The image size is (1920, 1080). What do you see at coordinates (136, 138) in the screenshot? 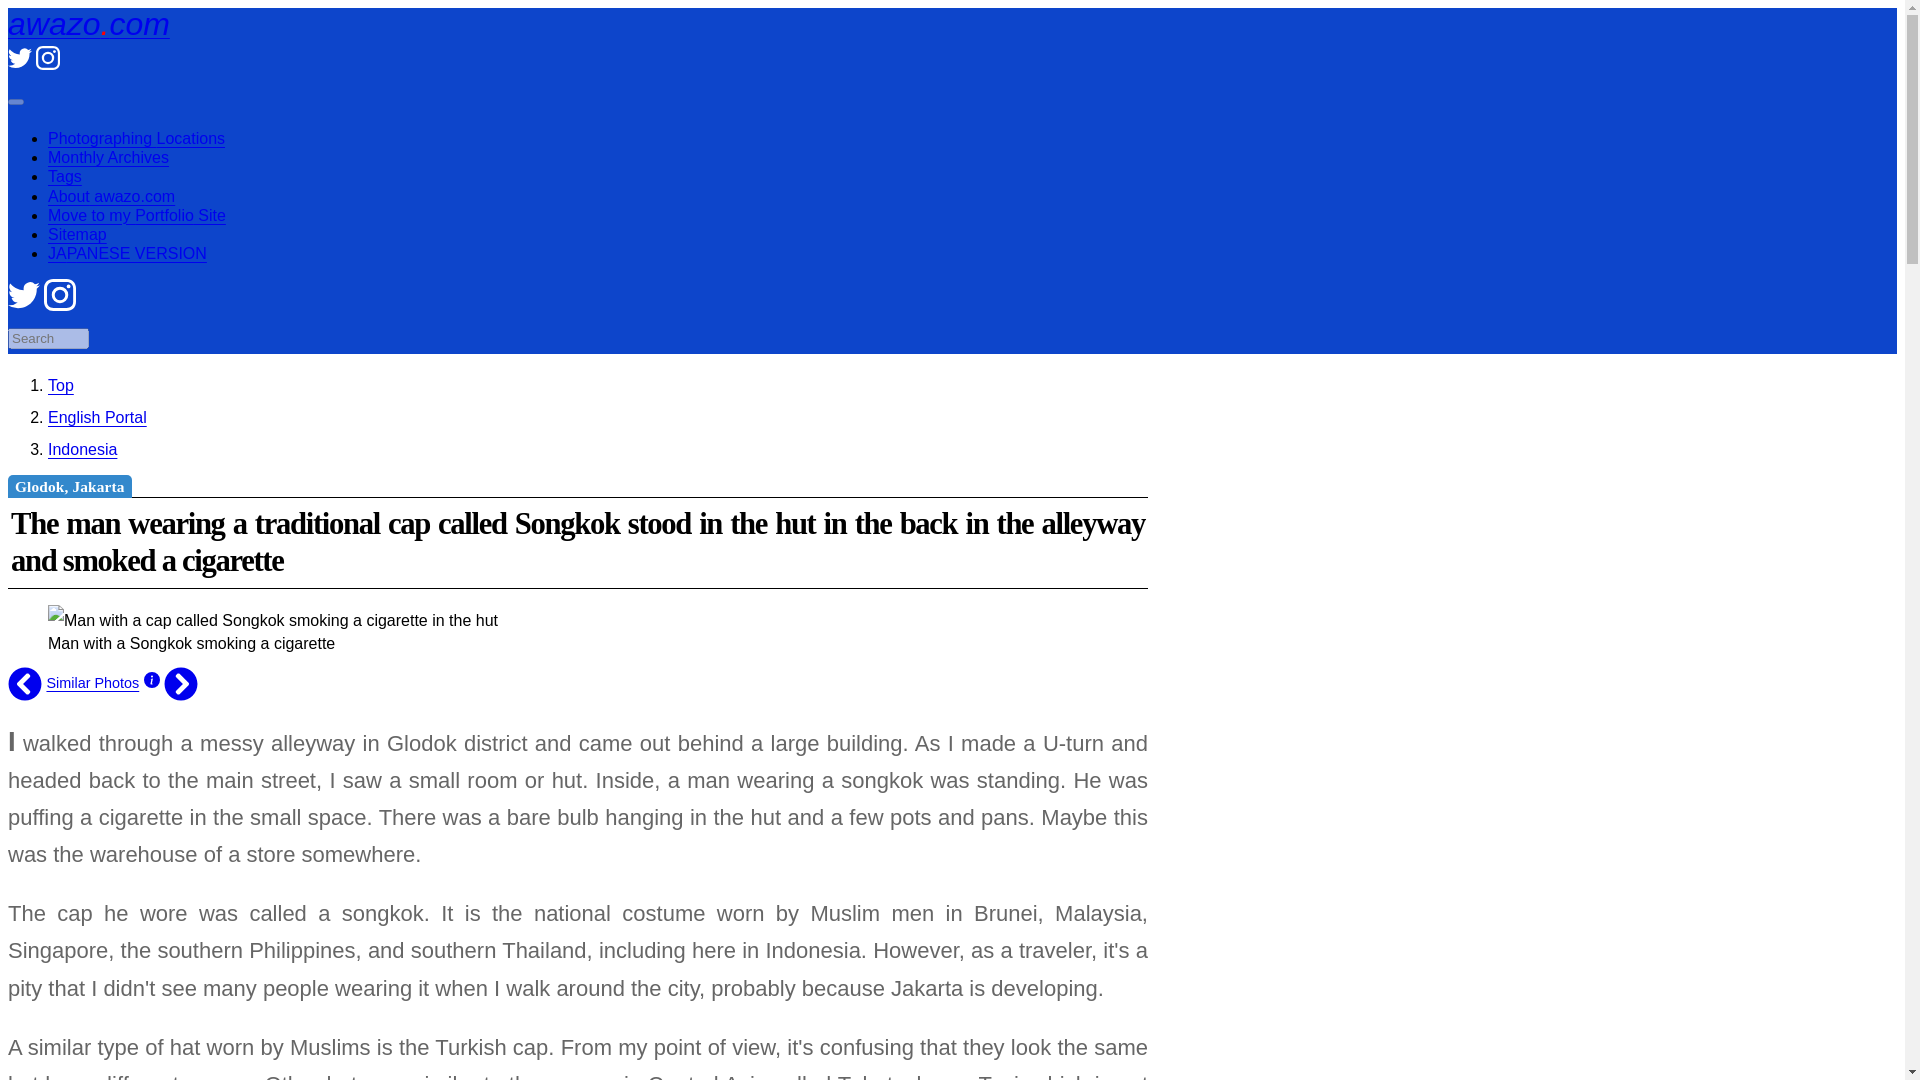
I see `Photographing Locations` at bounding box center [136, 138].